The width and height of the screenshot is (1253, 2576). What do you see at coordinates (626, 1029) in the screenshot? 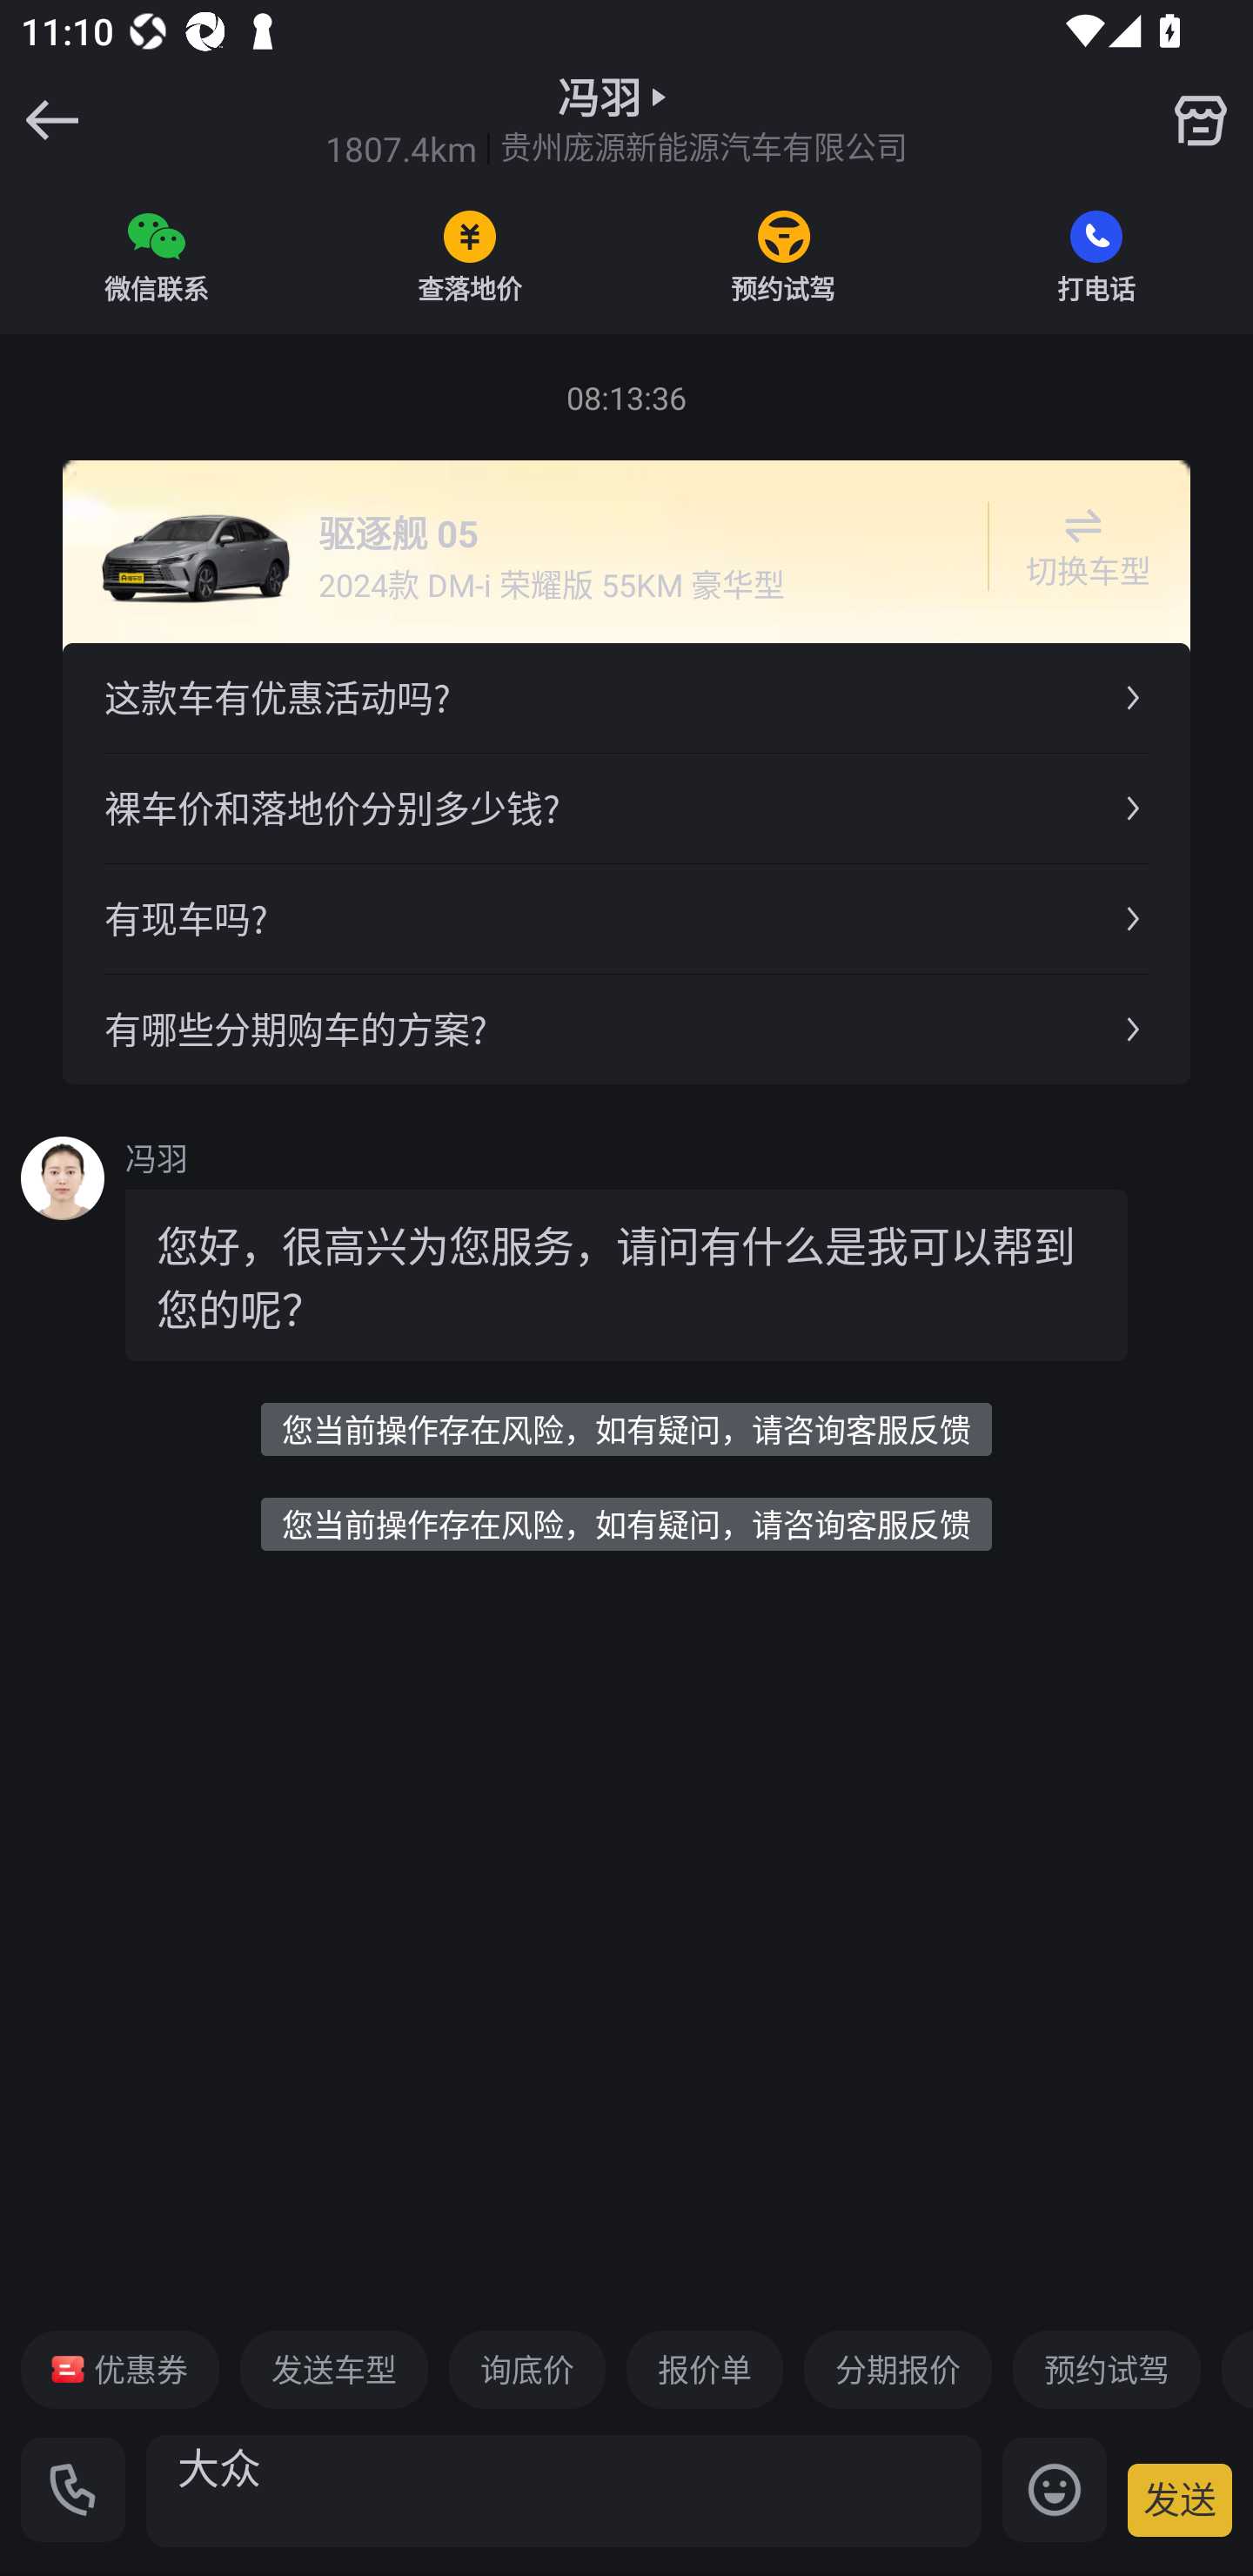
I see `有哪些分期购车的方案?` at bounding box center [626, 1029].